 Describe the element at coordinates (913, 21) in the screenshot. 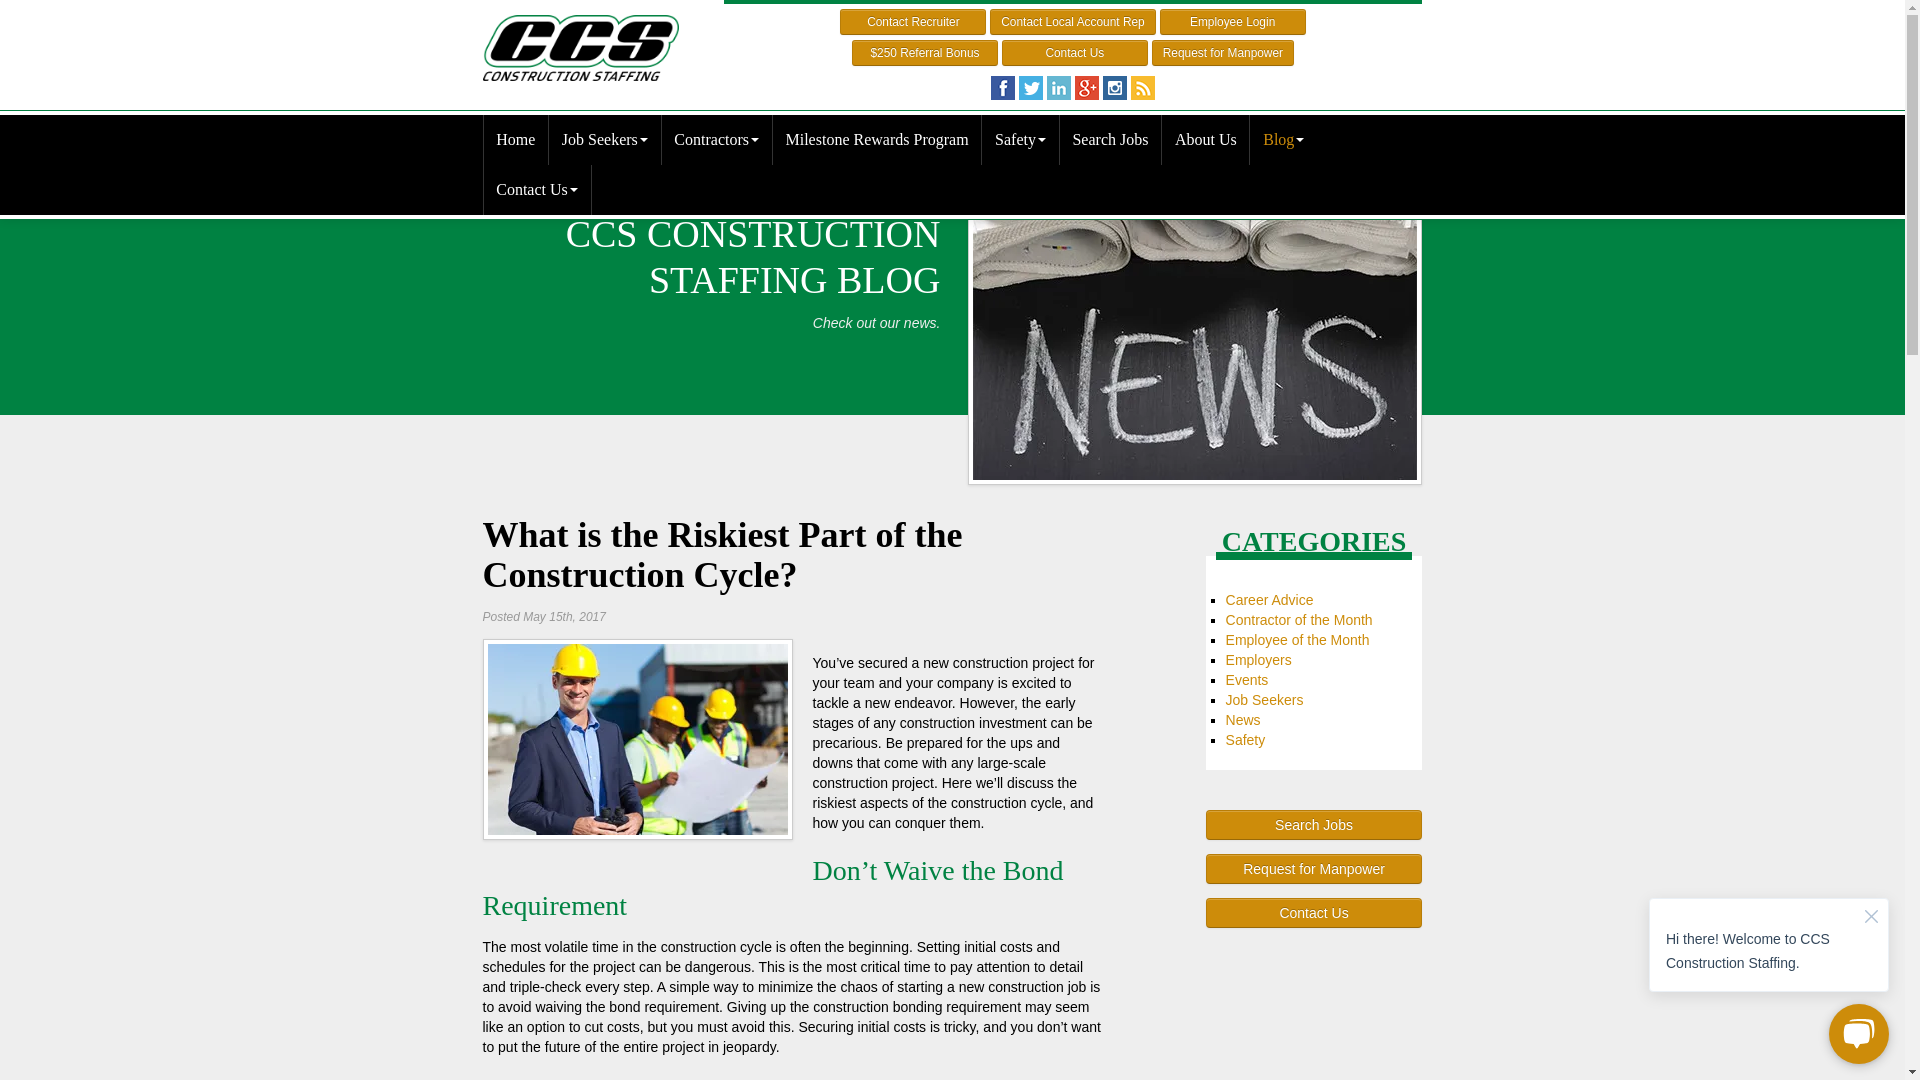

I see `Contact Recruiter` at that location.